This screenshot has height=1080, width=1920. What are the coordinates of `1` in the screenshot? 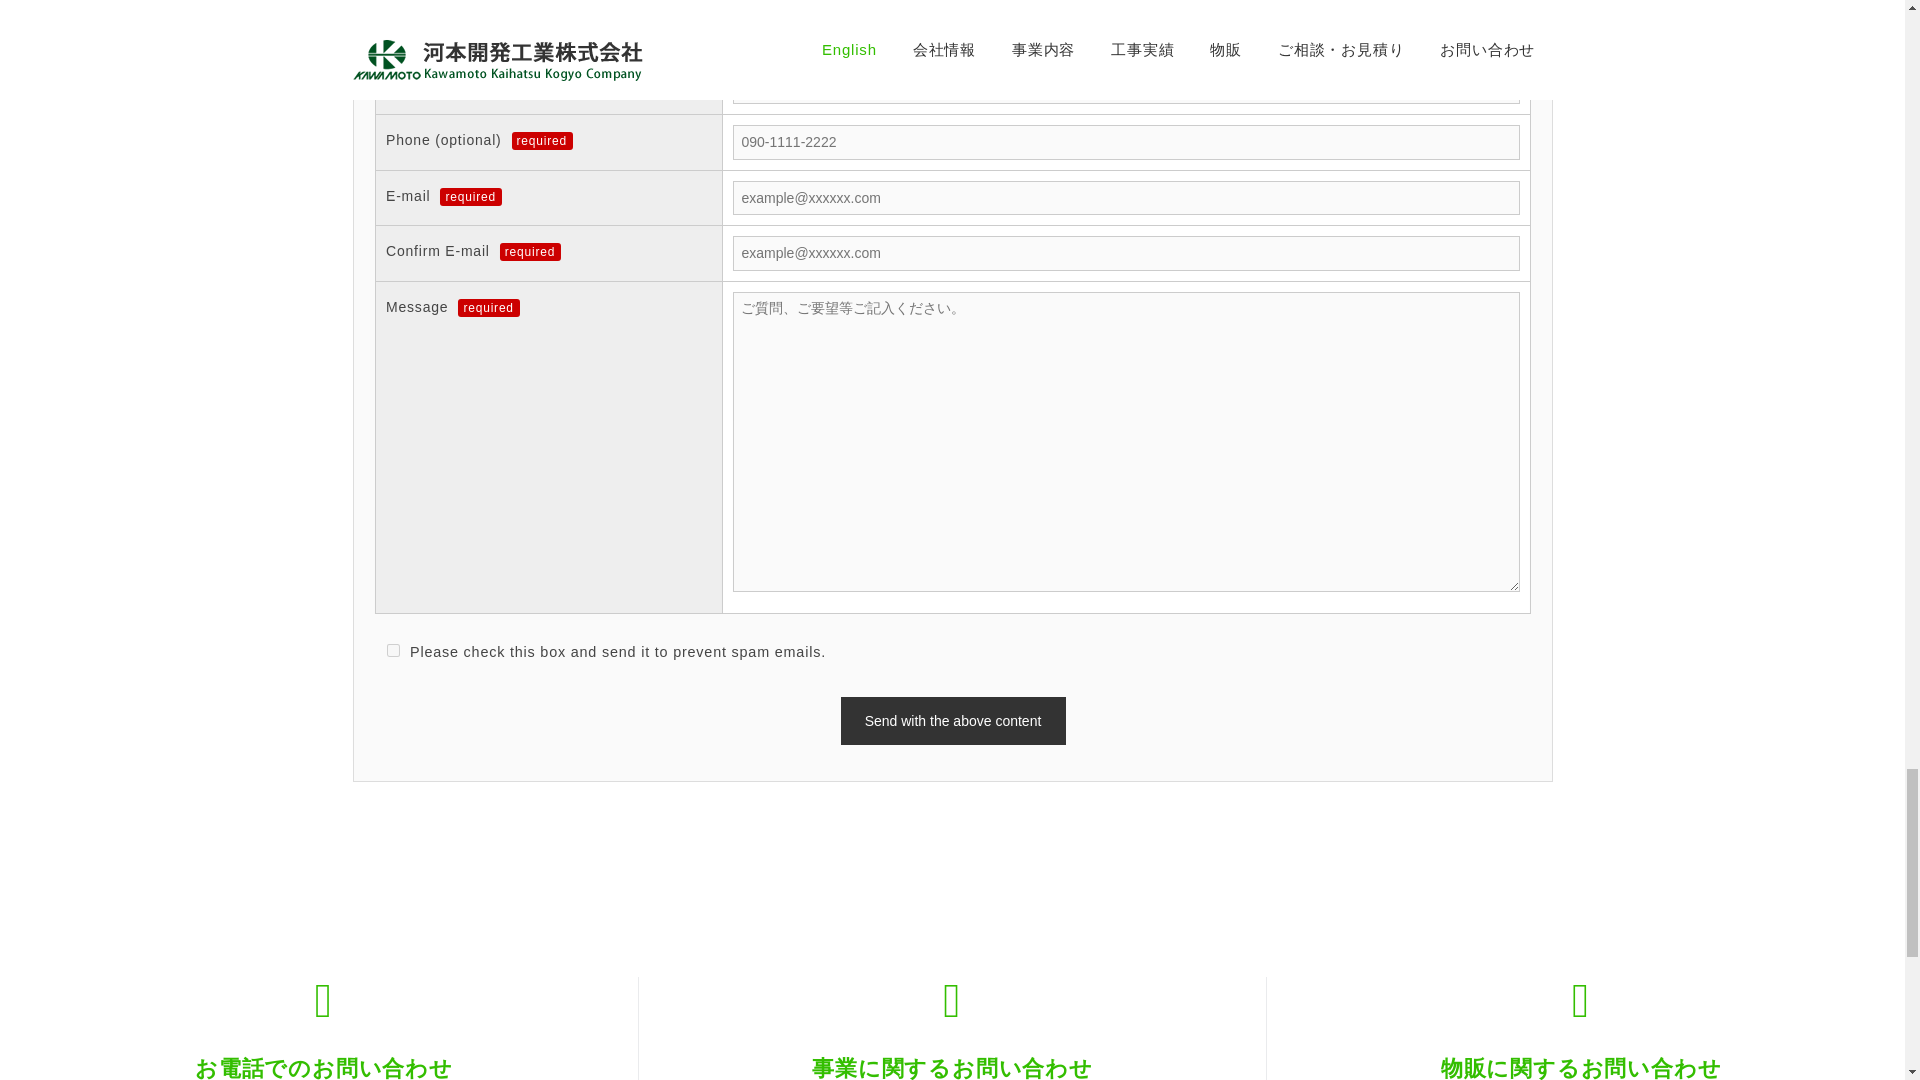 It's located at (392, 650).